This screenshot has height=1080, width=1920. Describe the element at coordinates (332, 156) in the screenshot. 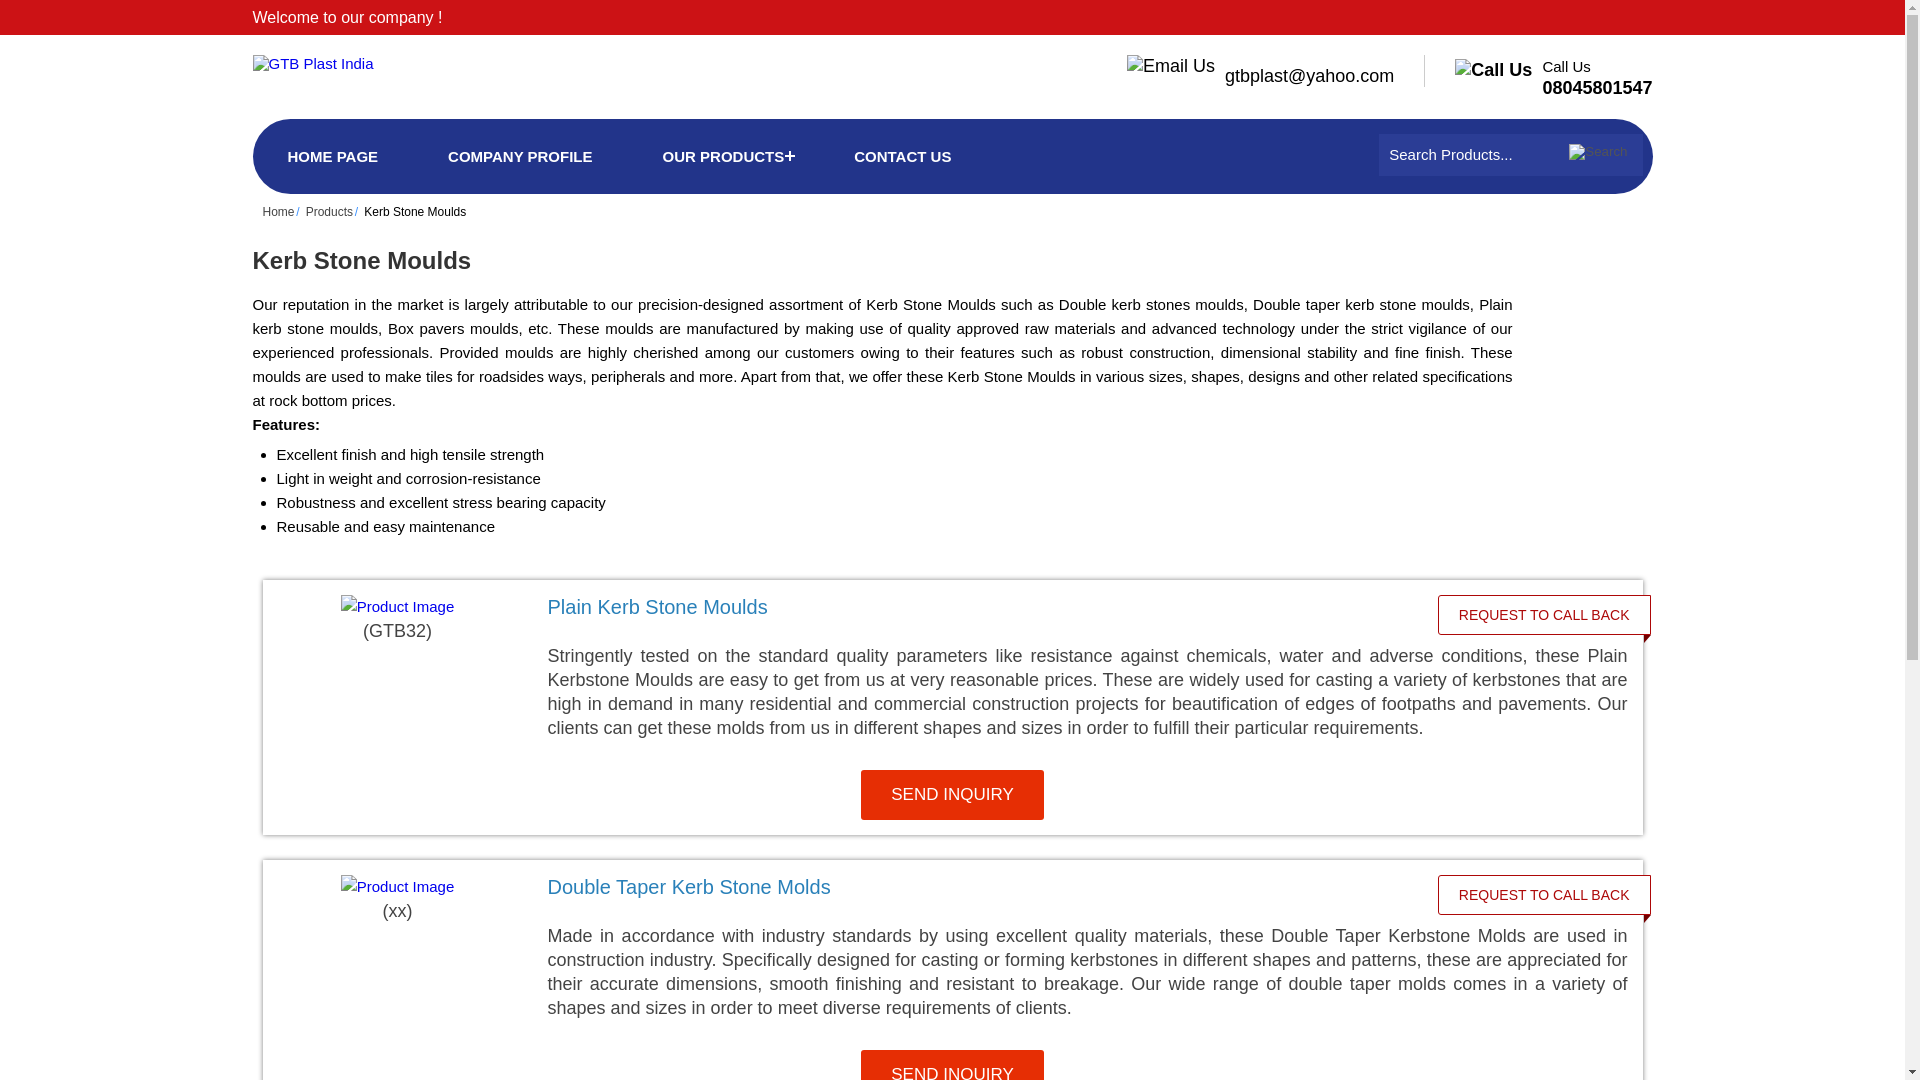

I see `HOME PAGE` at that location.